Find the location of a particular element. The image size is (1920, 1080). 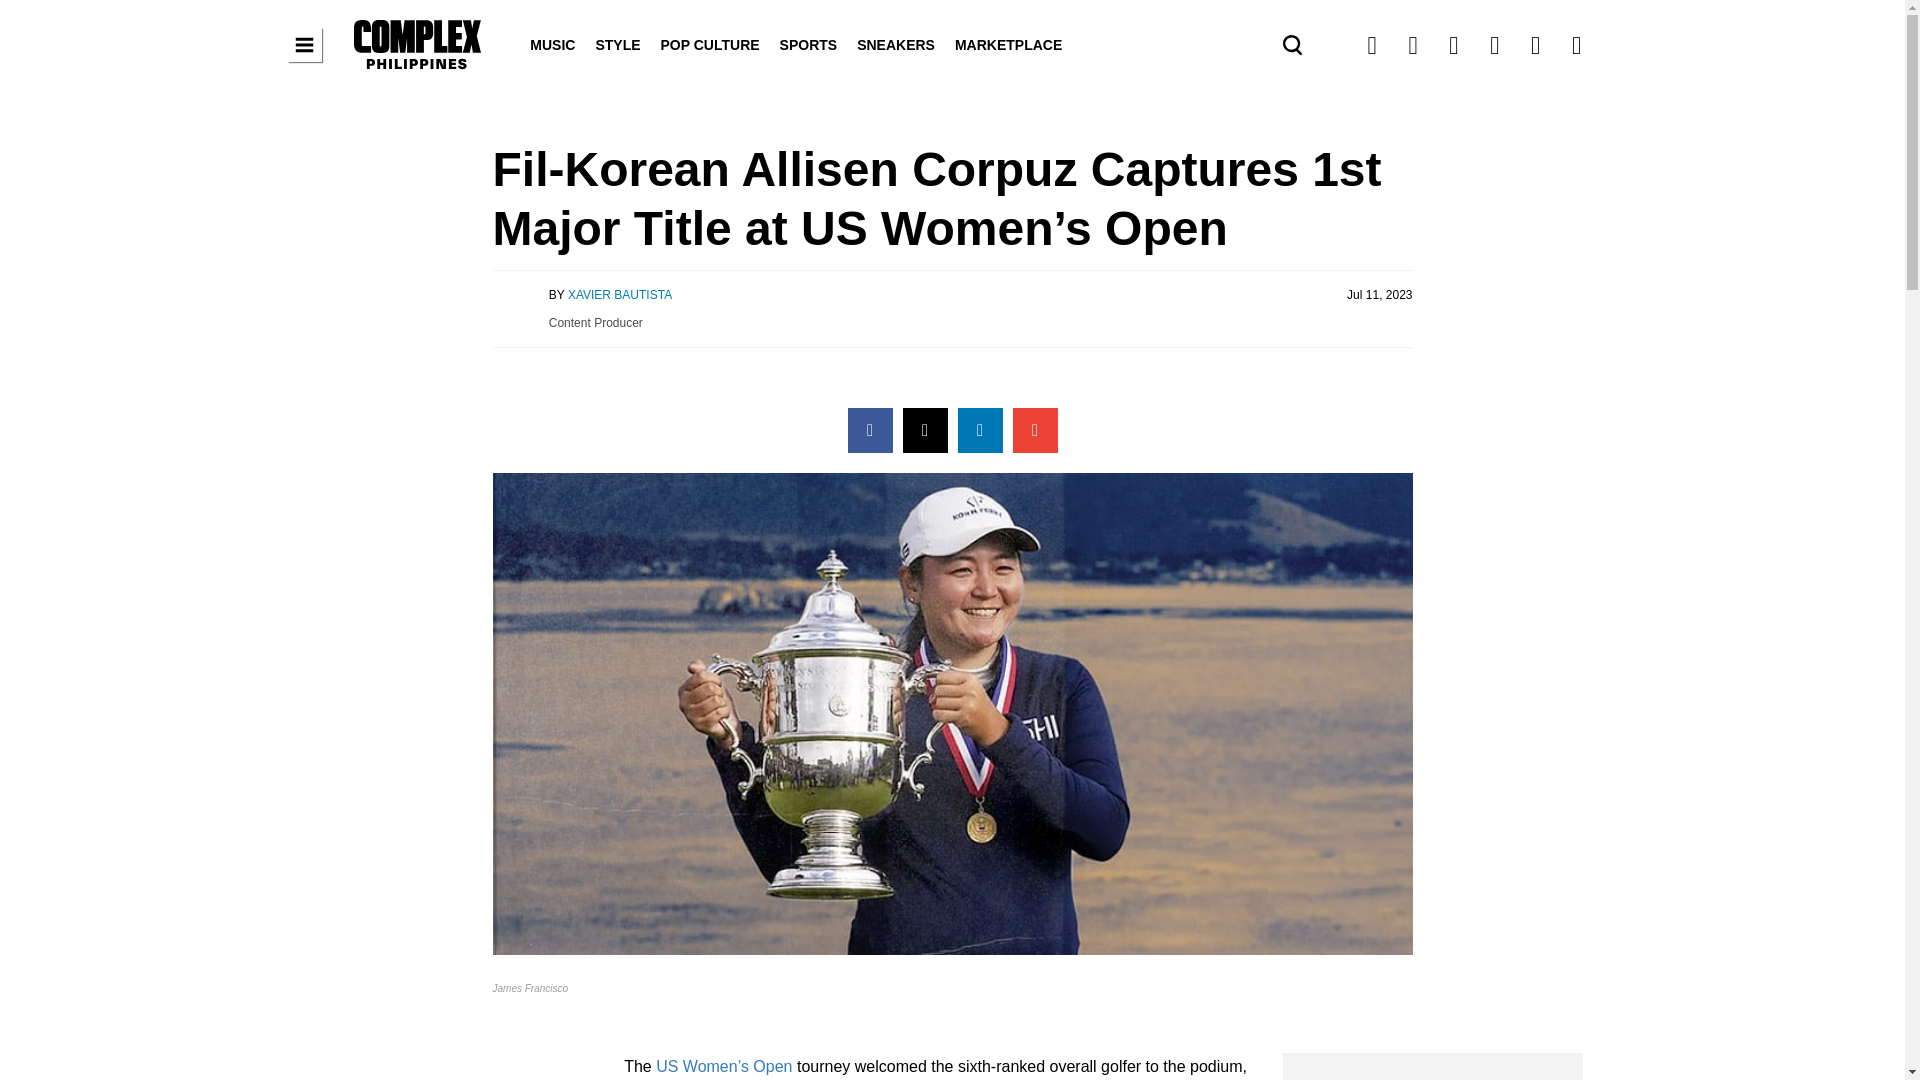

STYLE is located at coordinates (618, 44).